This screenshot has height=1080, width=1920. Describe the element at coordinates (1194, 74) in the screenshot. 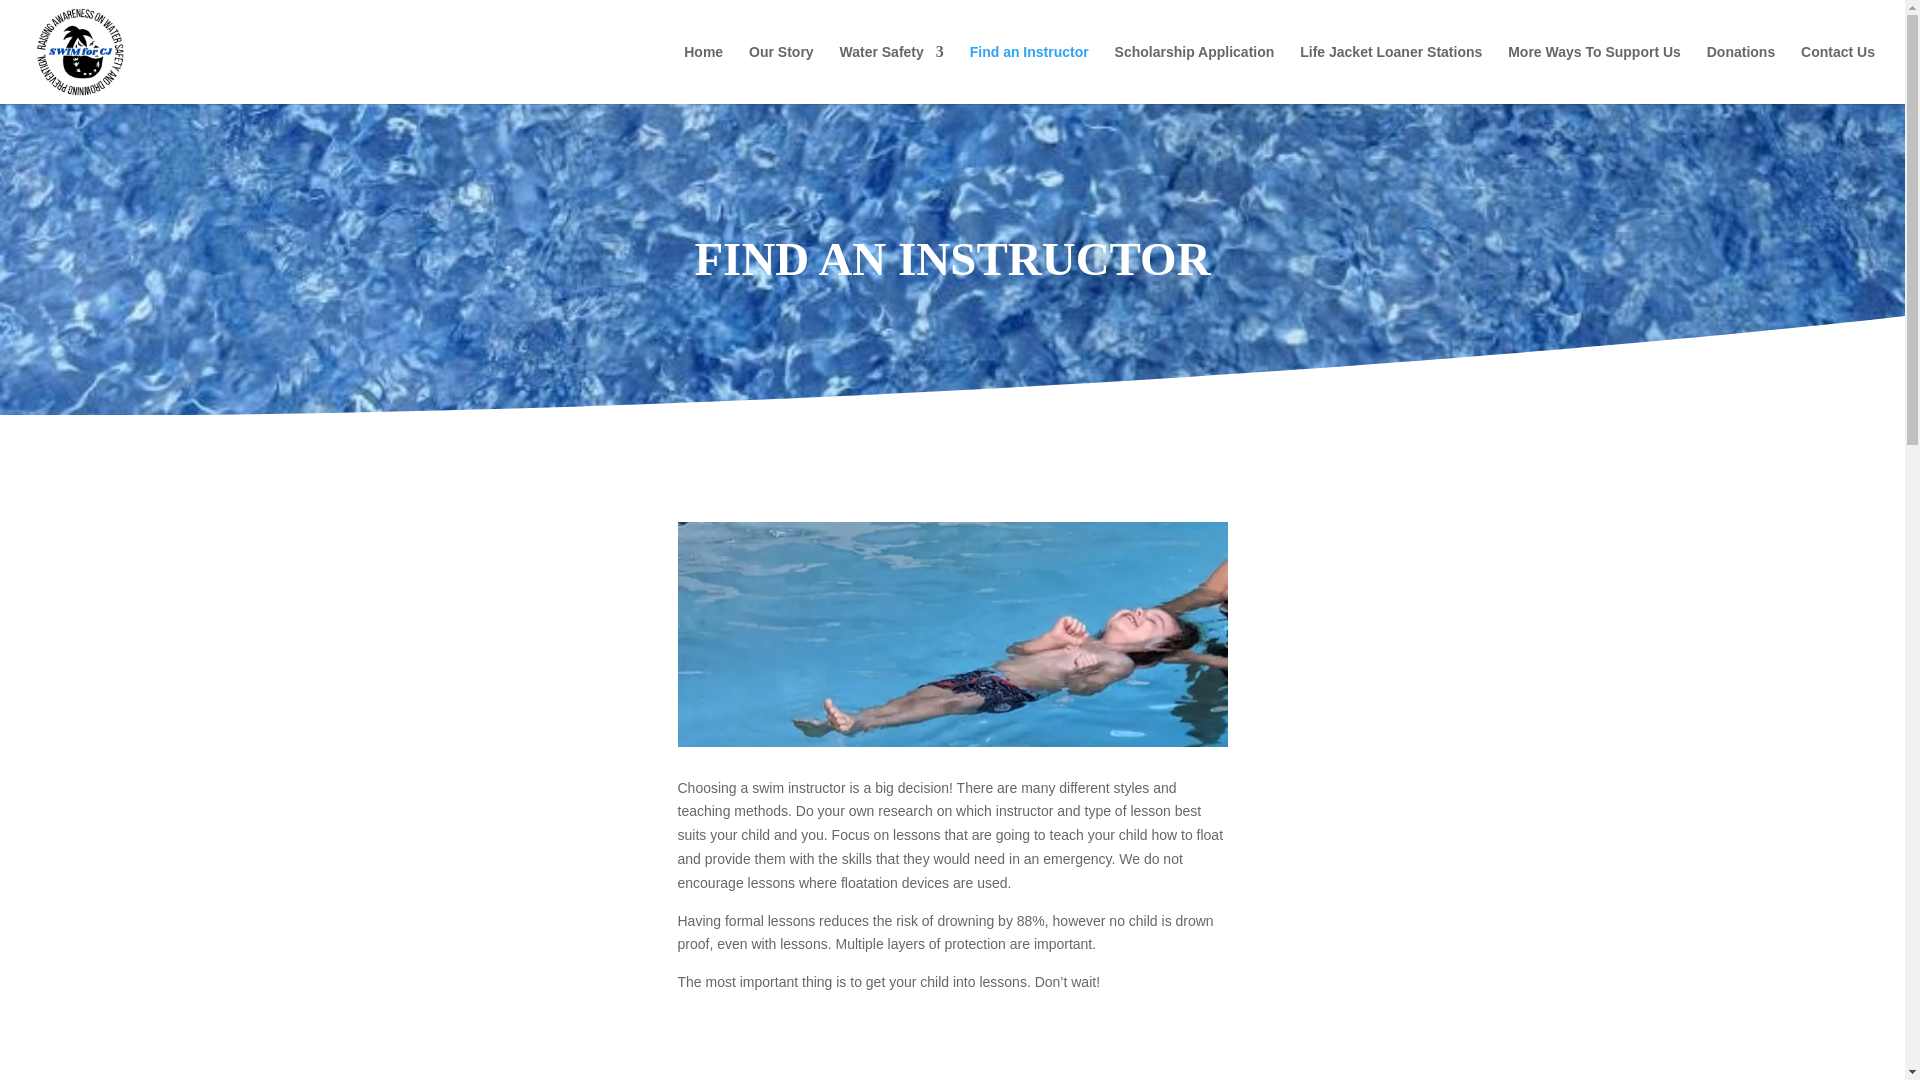

I see `Scholarship Application` at that location.